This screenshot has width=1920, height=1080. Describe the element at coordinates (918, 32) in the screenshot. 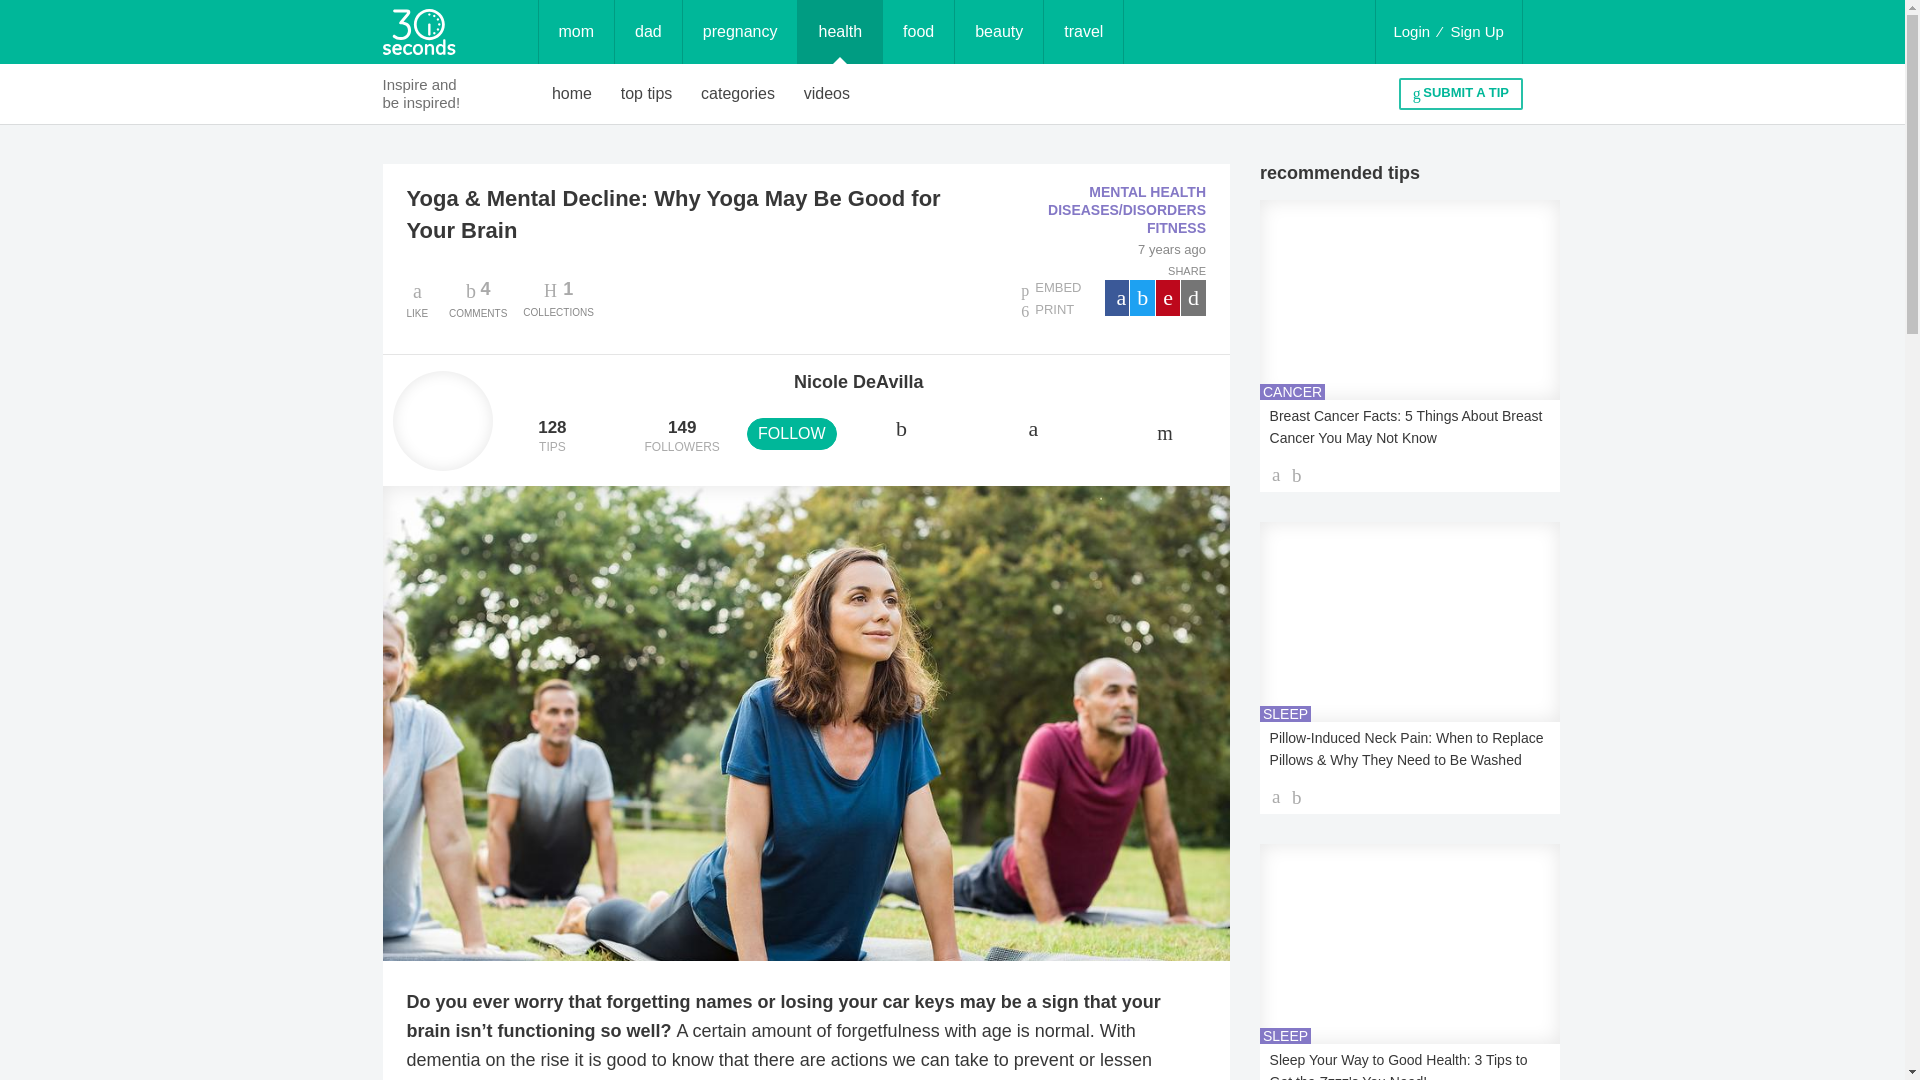

I see `mom` at that location.